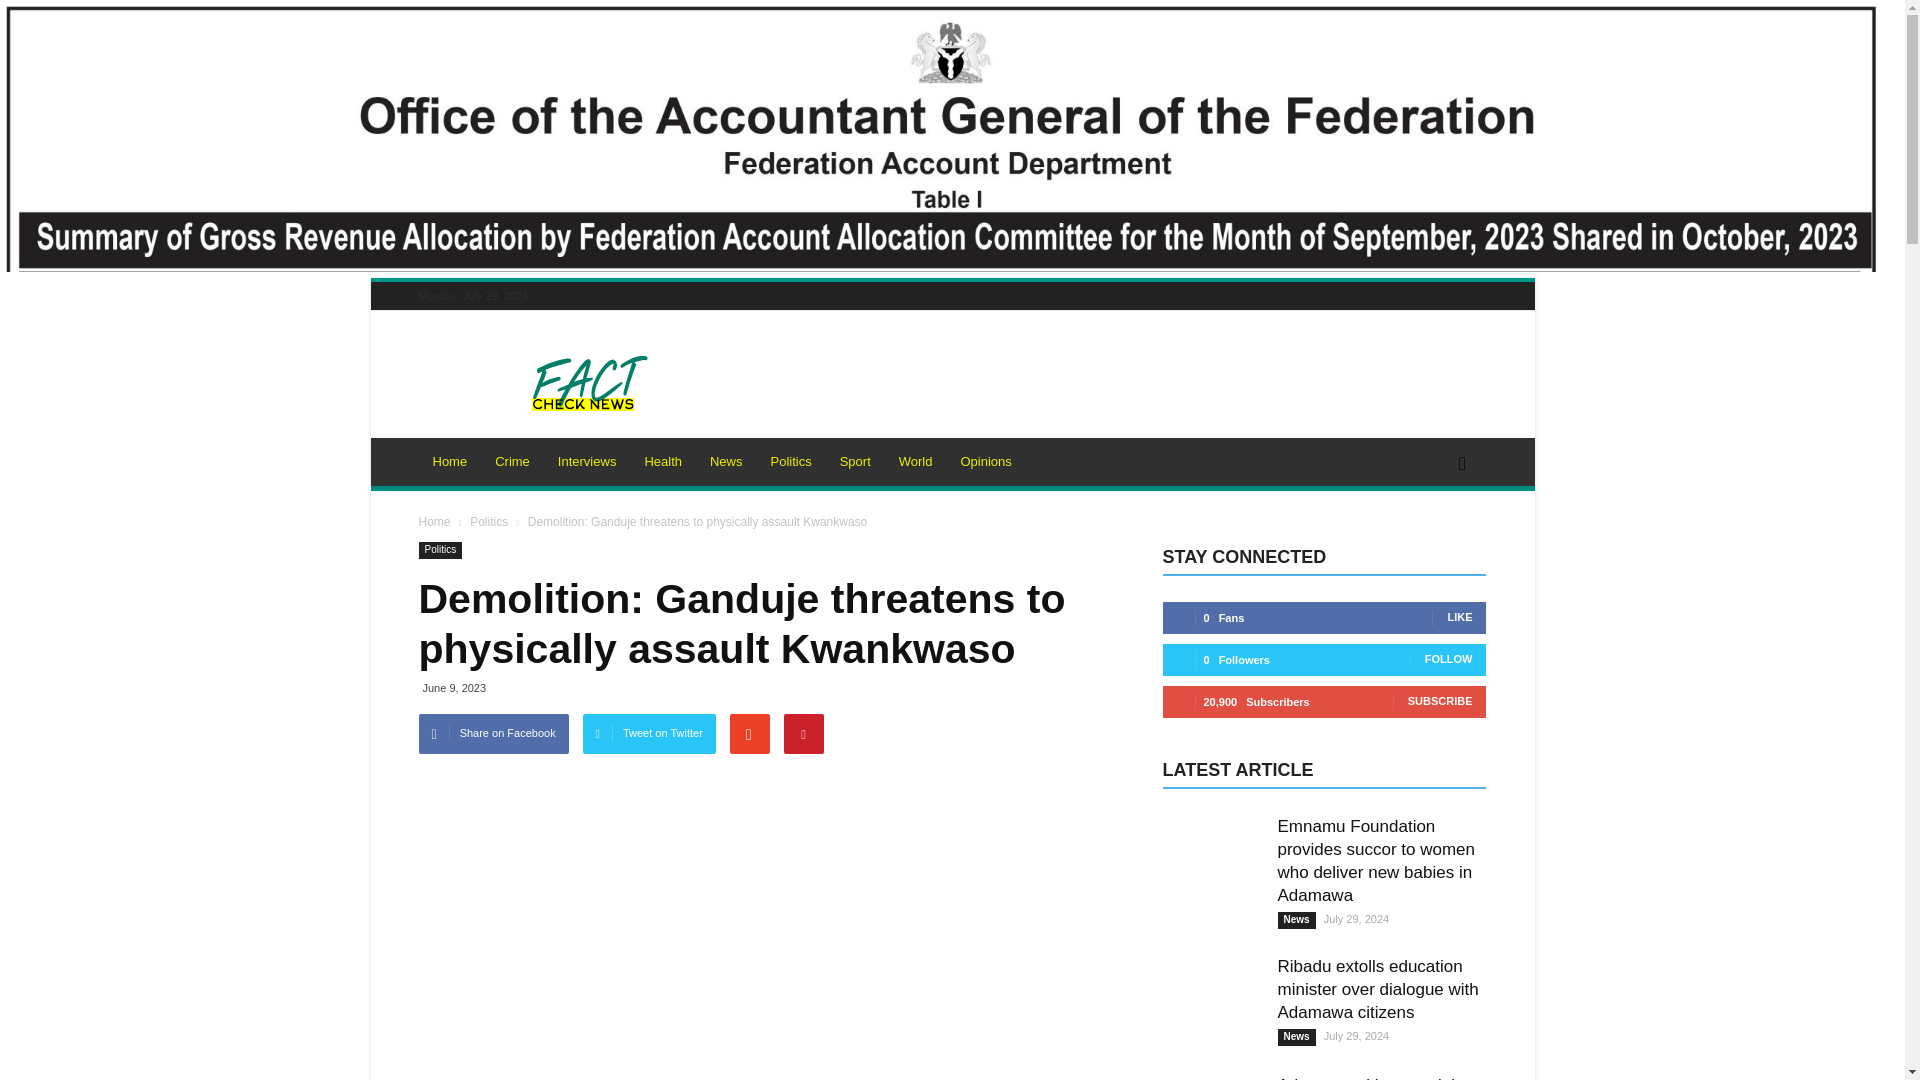  I want to click on Sport, so click(855, 462).